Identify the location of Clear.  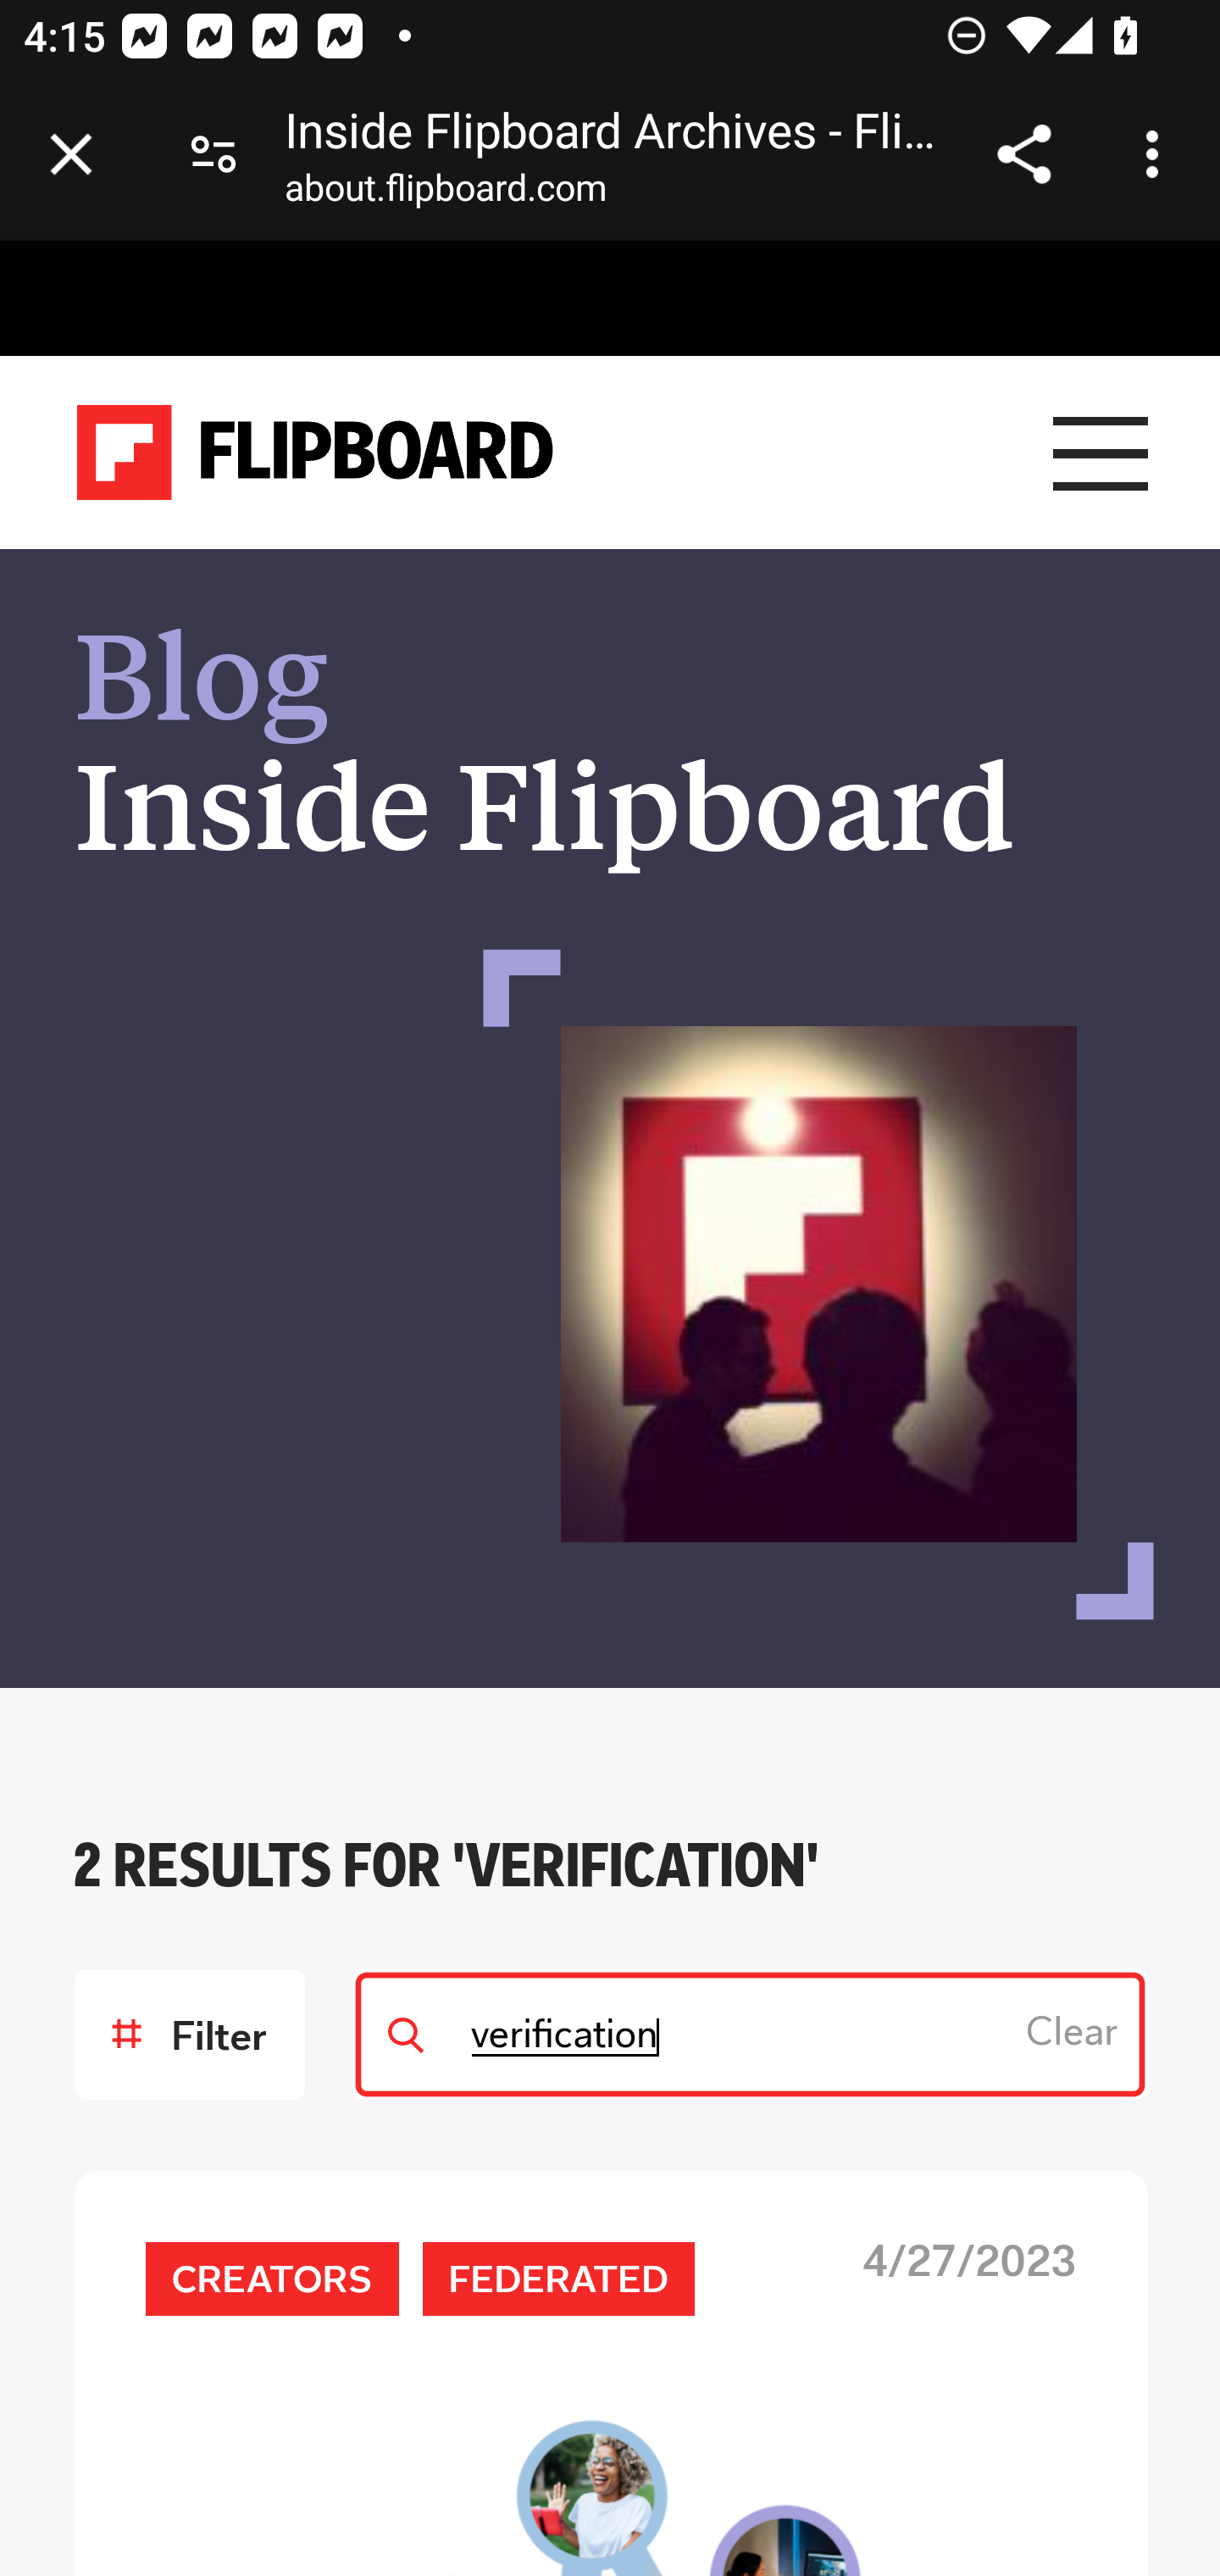
(1078, 2035).